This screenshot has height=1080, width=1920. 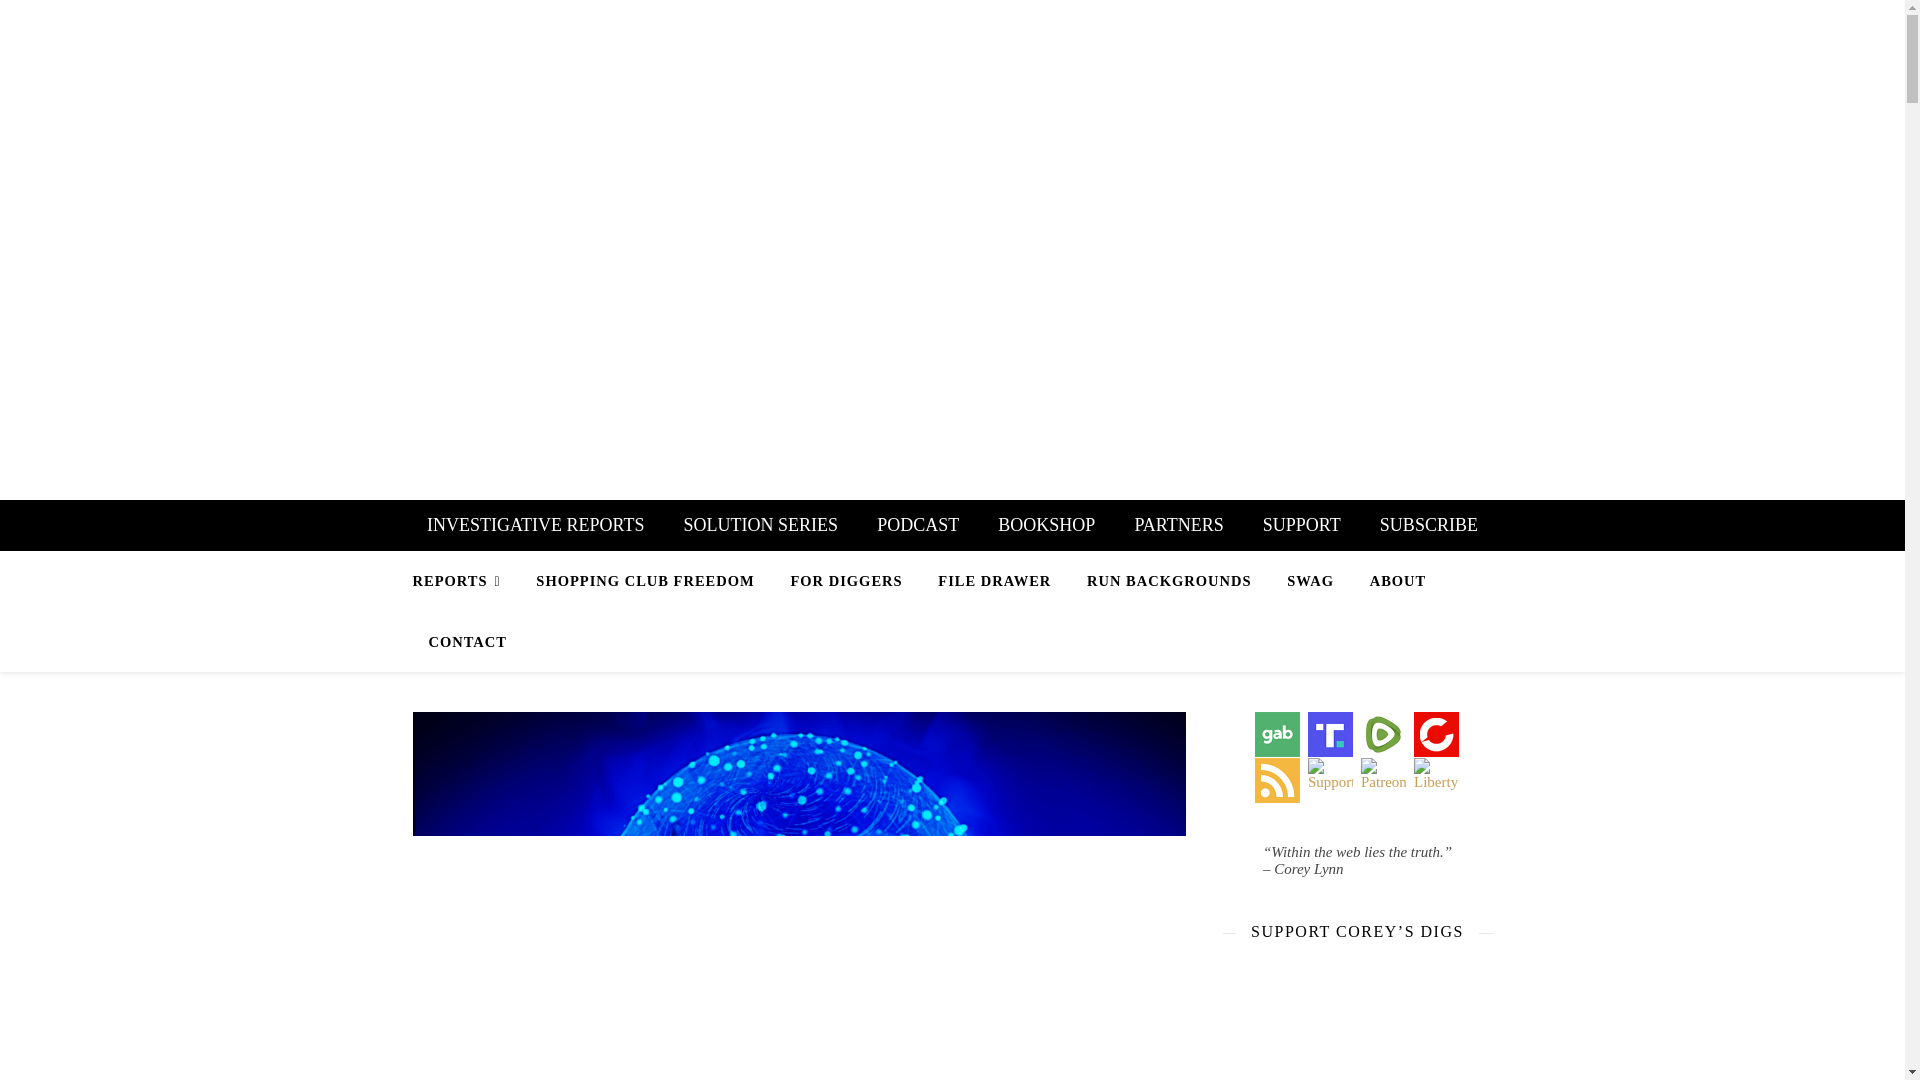 I want to click on SHOPPING CLUB FREEDOM, so click(x=644, y=580).